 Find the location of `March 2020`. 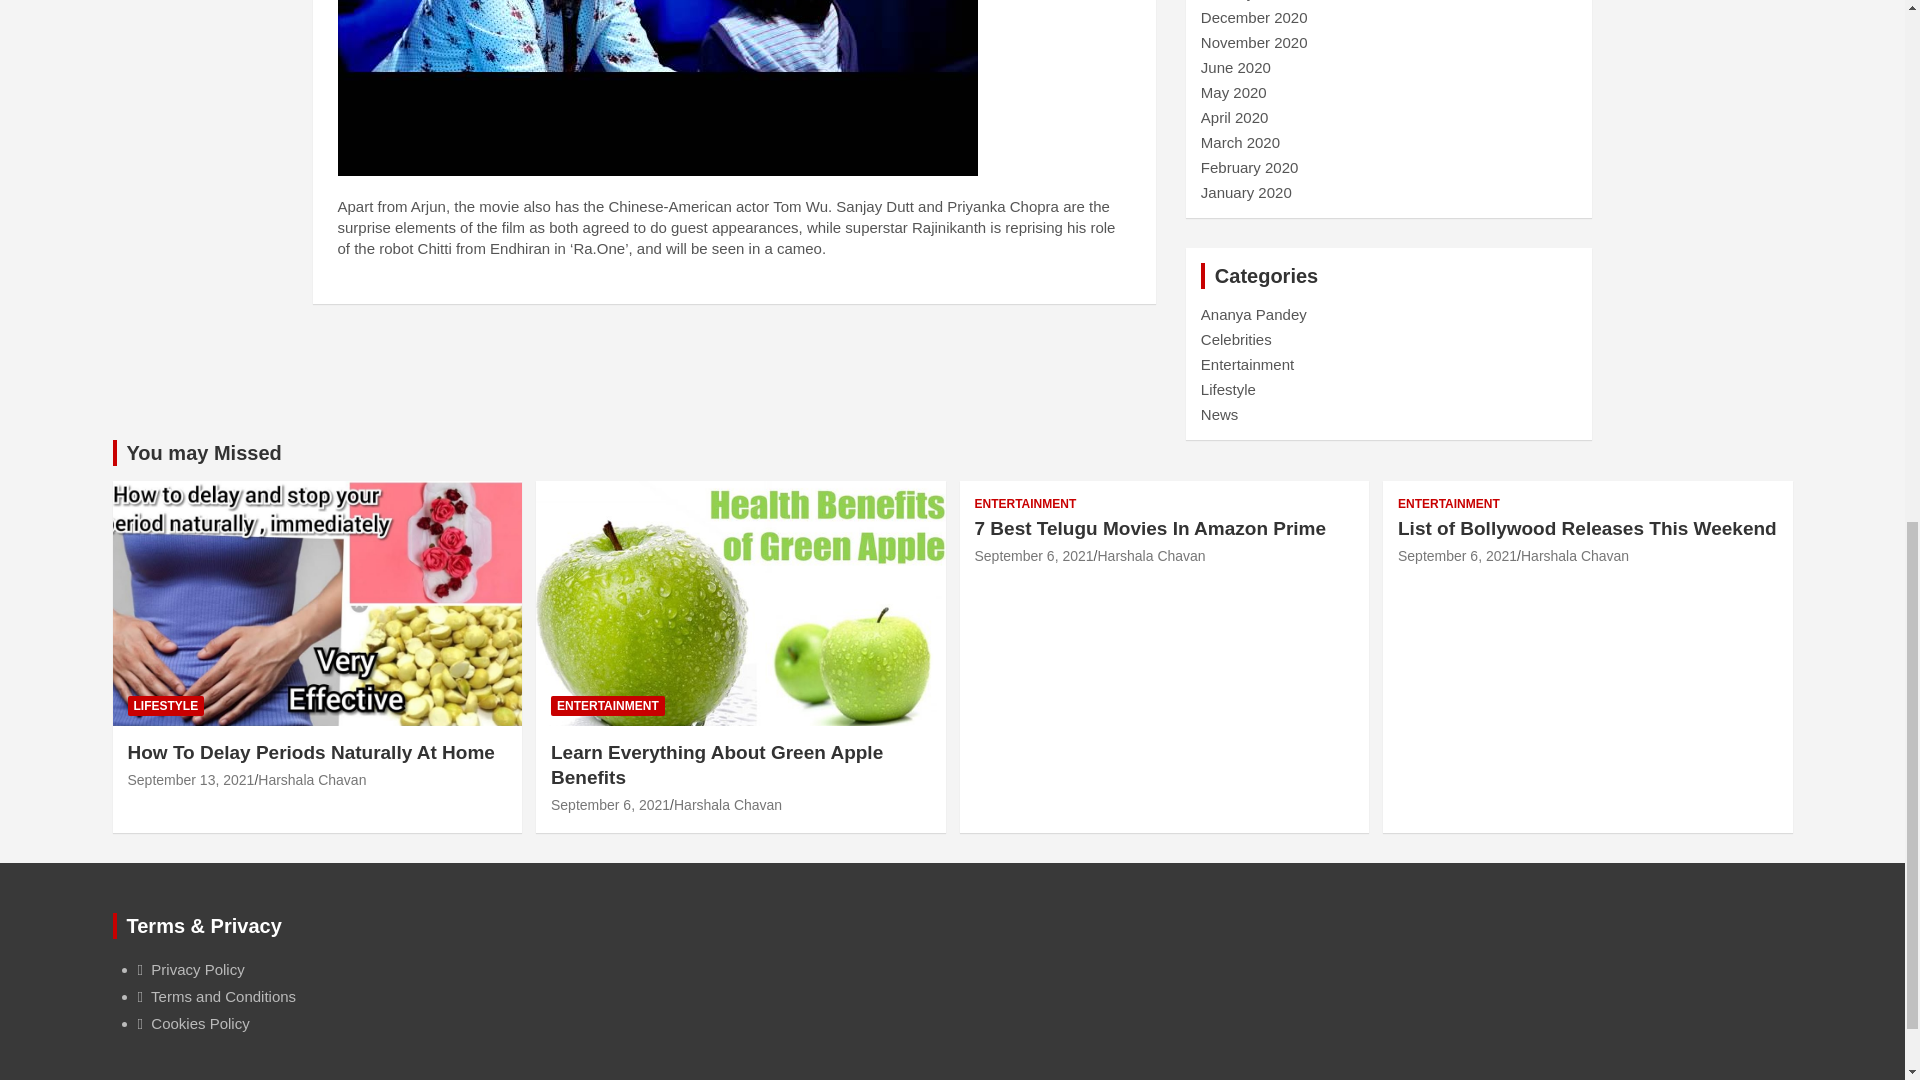

March 2020 is located at coordinates (1240, 142).